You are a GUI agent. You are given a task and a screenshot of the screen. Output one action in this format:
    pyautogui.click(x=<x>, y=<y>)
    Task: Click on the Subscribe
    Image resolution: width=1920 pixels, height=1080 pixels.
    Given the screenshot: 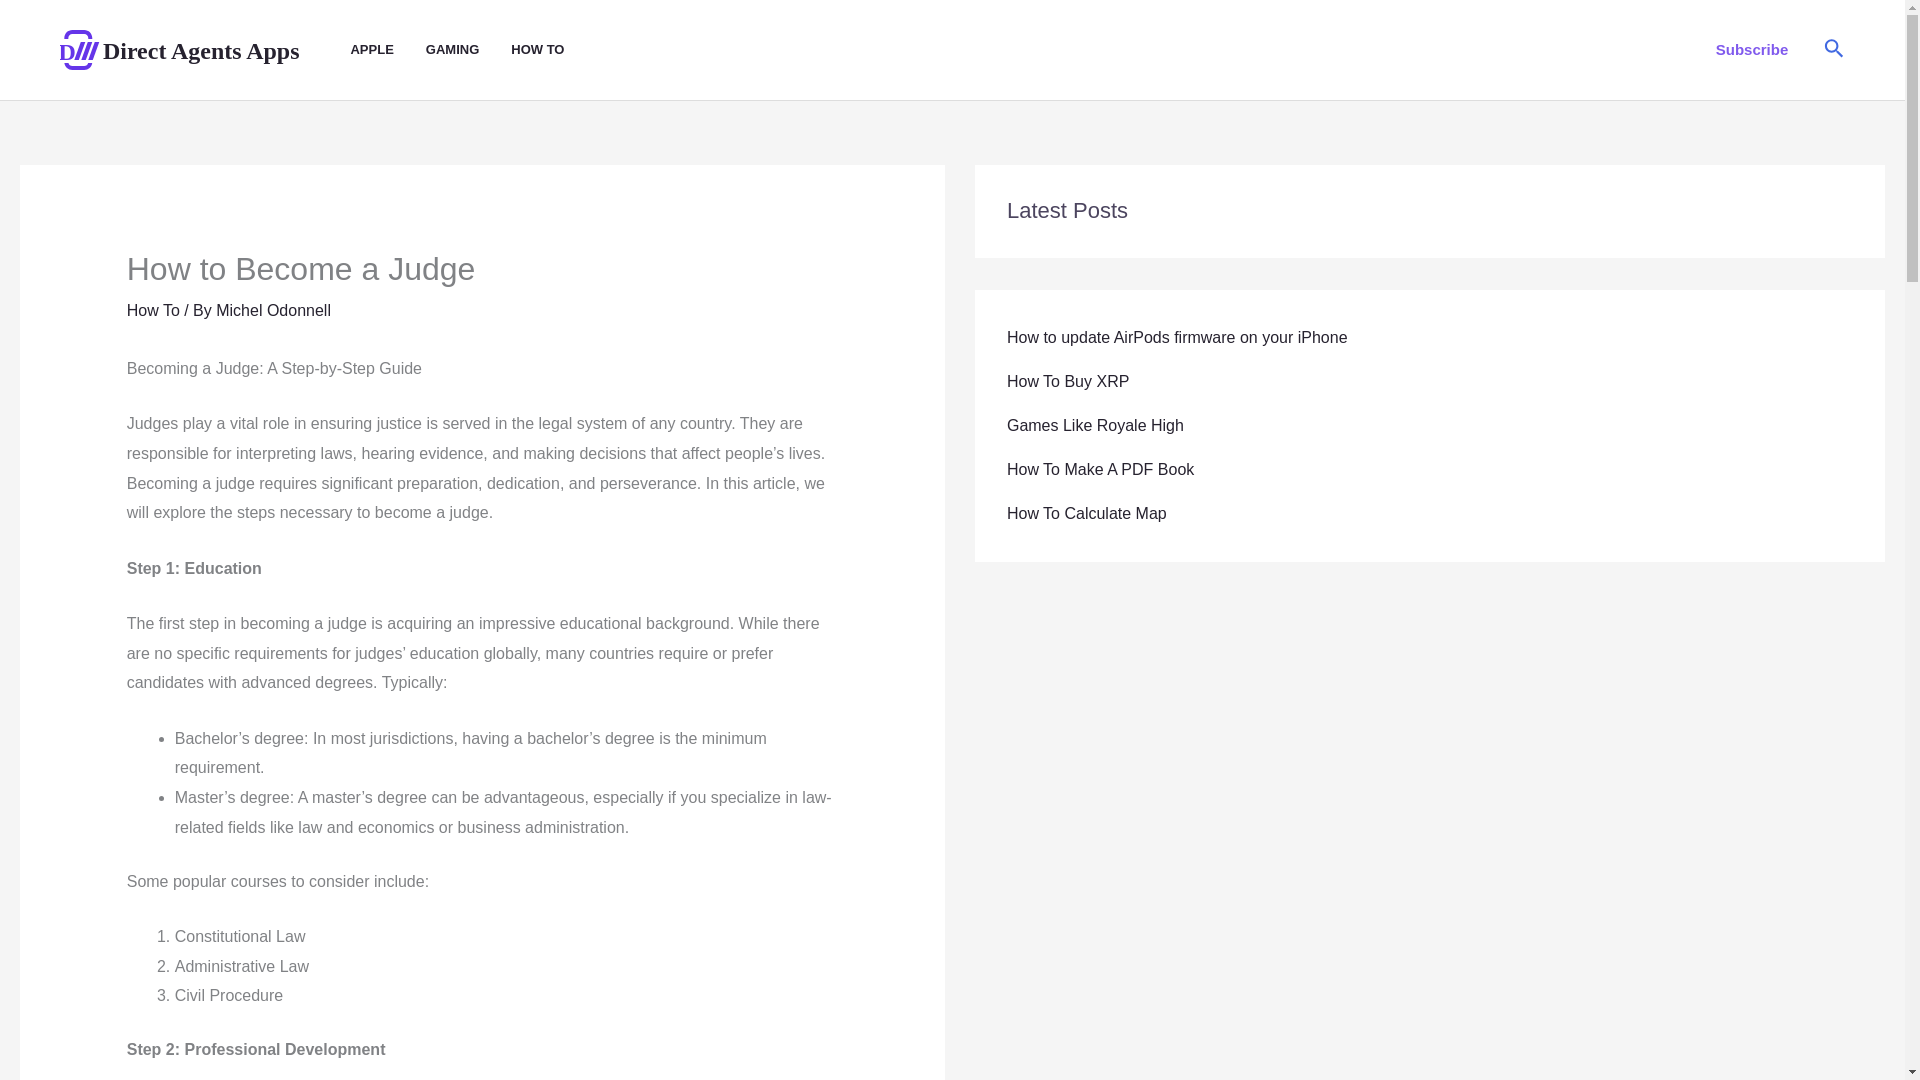 What is the action you would take?
    pyautogui.click(x=1752, y=49)
    